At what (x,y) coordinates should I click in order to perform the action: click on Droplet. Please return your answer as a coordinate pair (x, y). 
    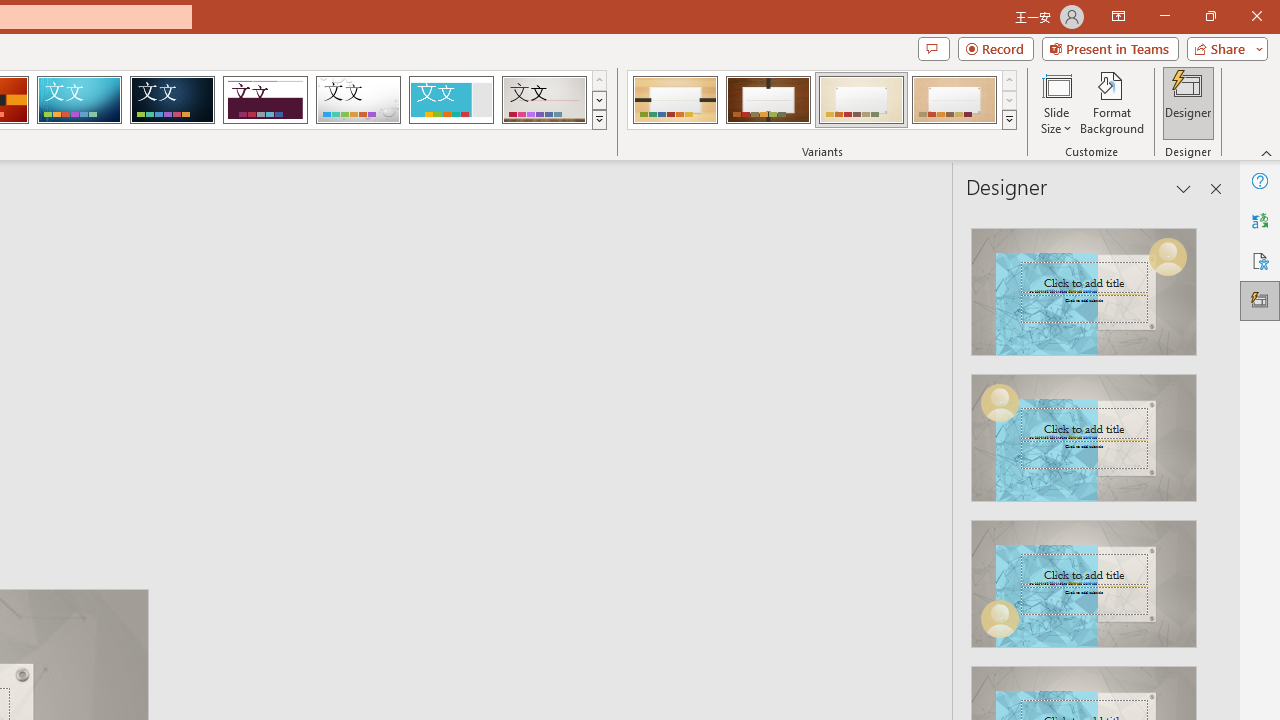
    Looking at the image, I should click on (358, 100).